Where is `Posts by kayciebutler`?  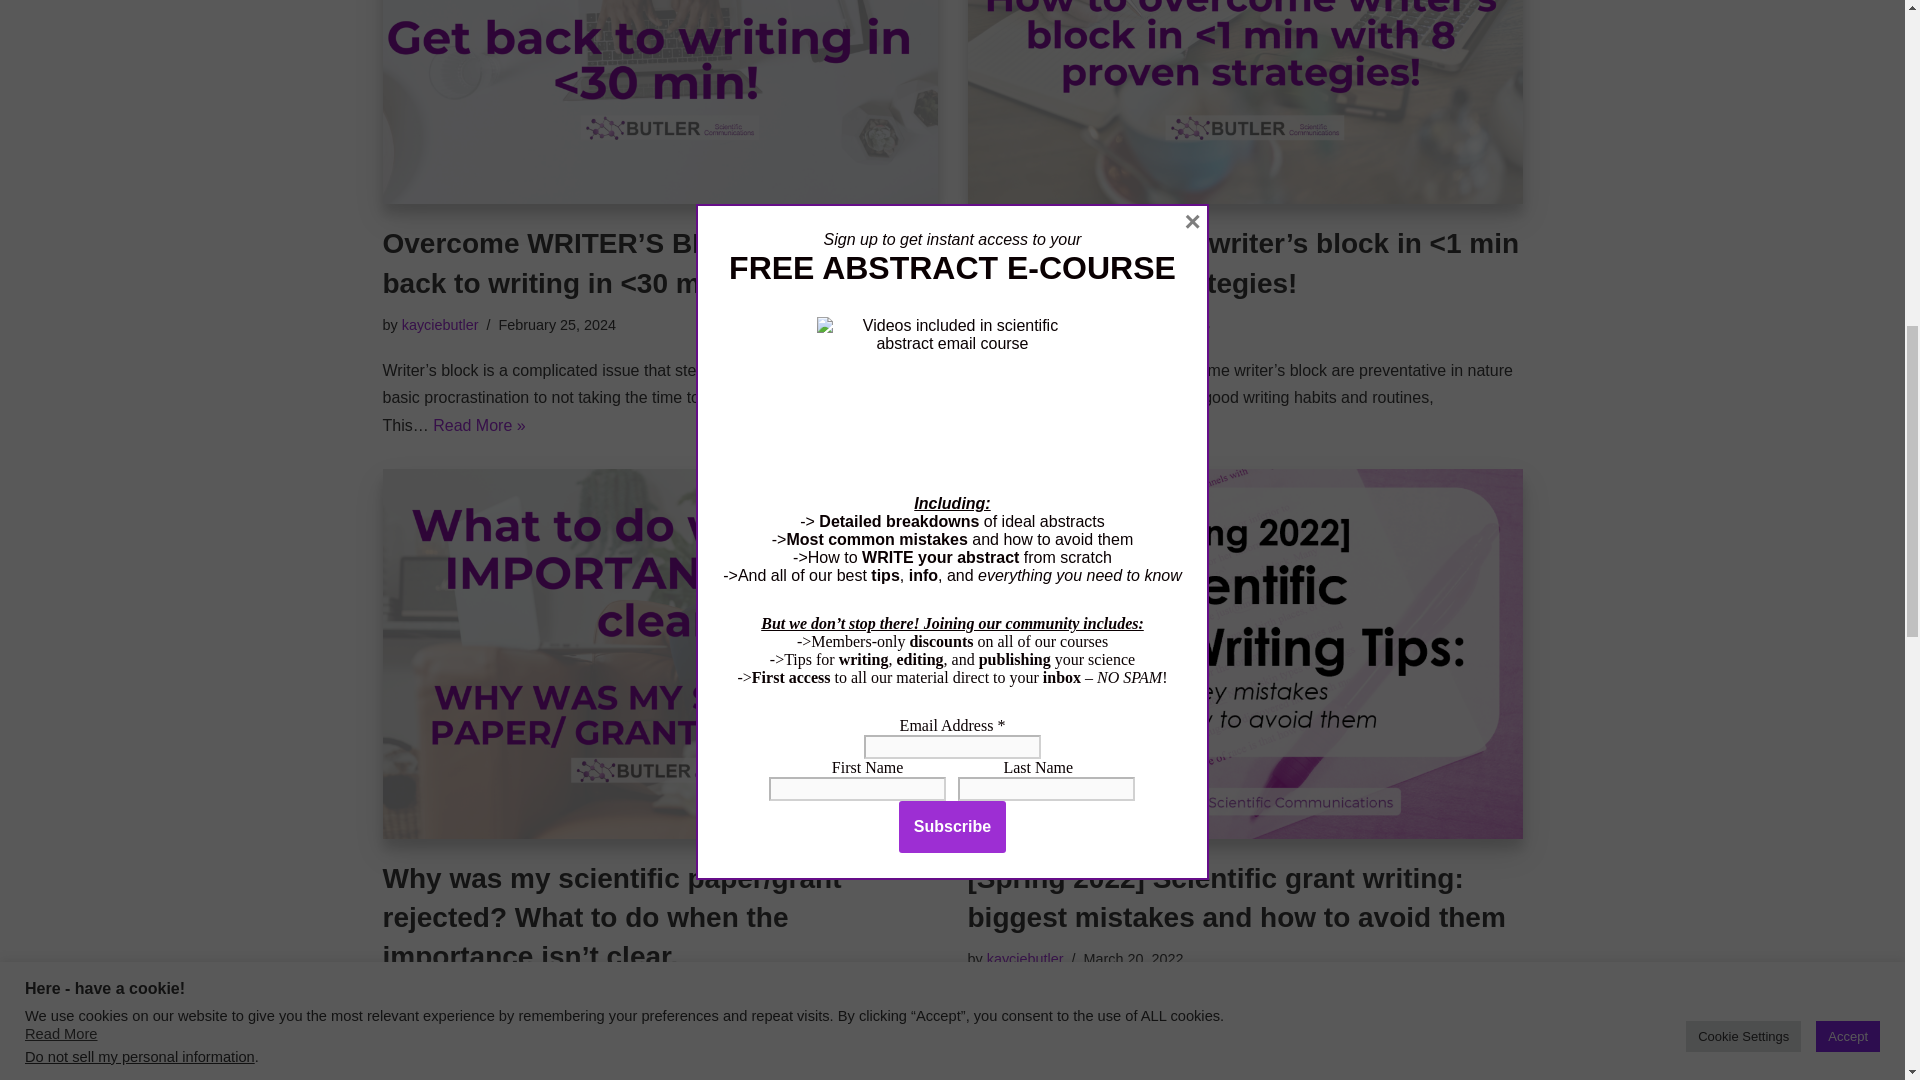 Posts by kayciebutler is located at coordinates (1024, 324).